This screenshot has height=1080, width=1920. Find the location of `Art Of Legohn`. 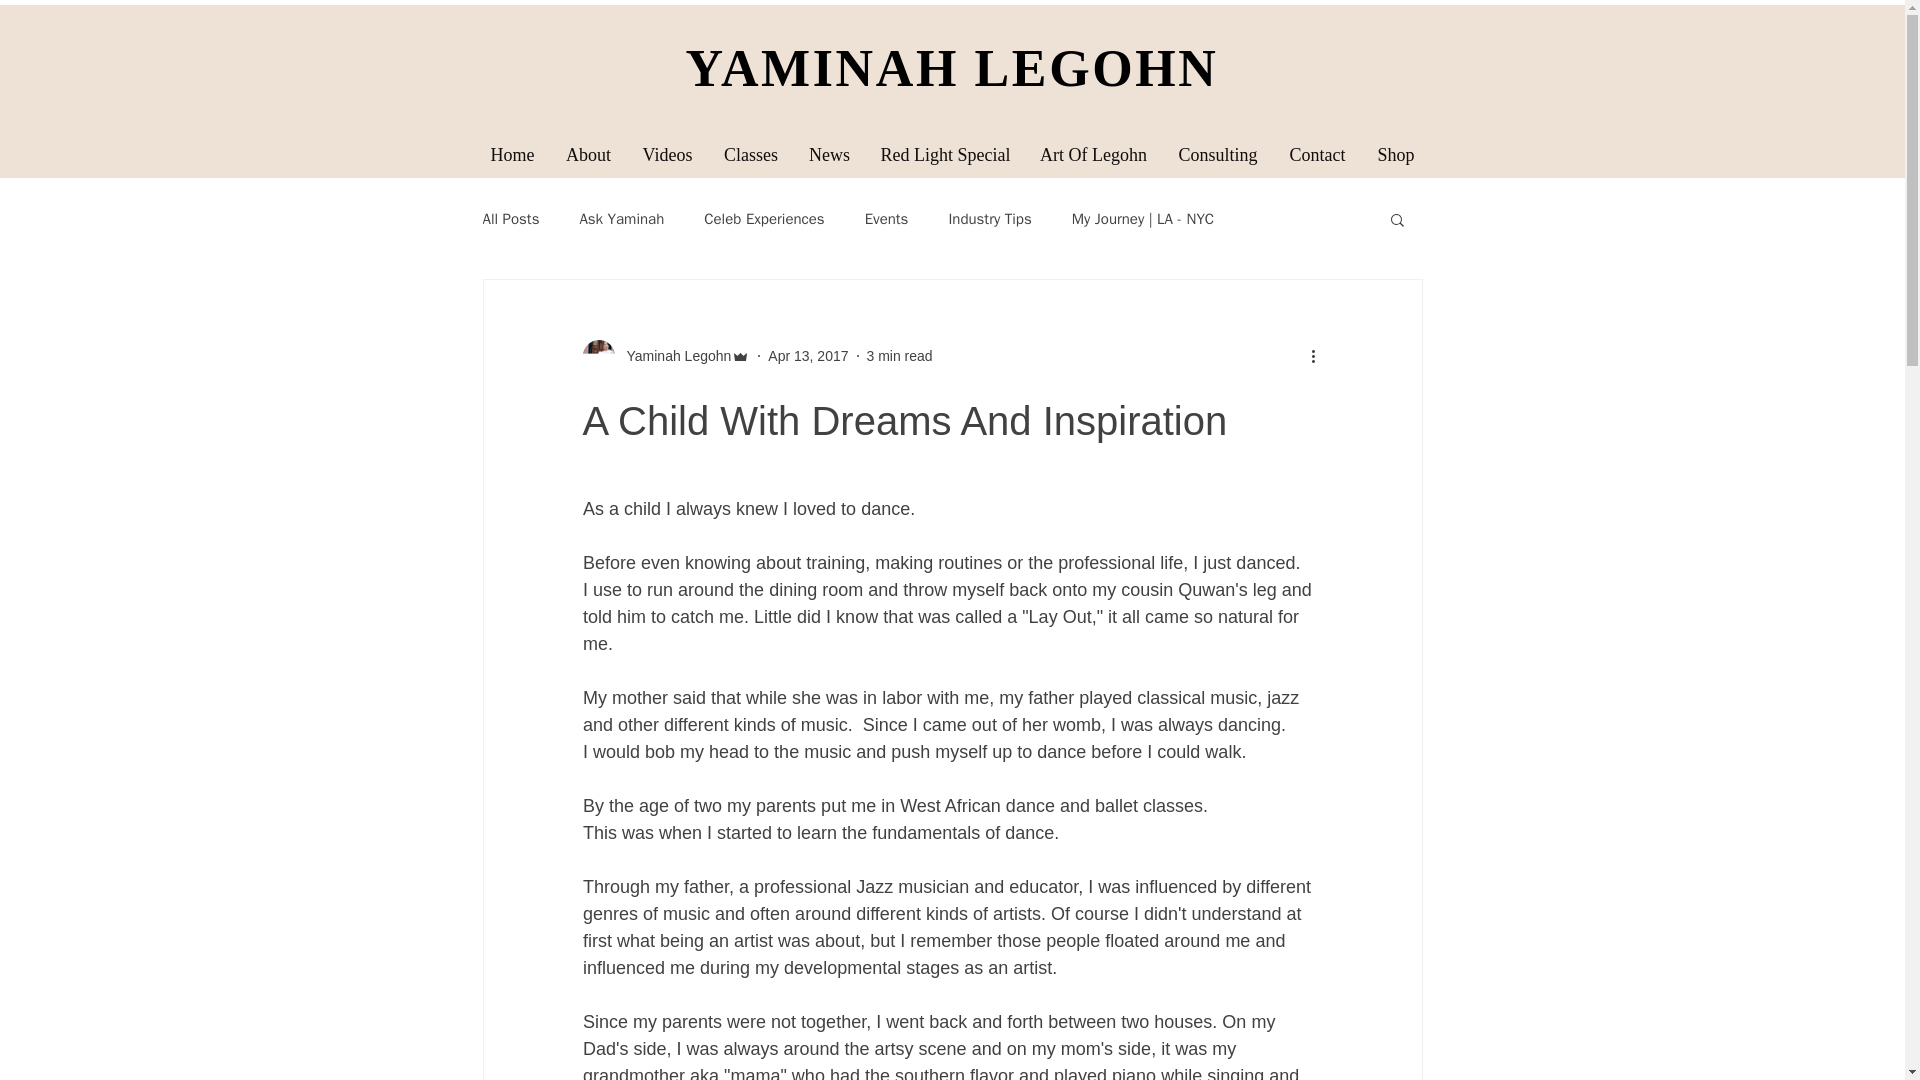

Art Of Legohn is located at coordinates (1092, 154).